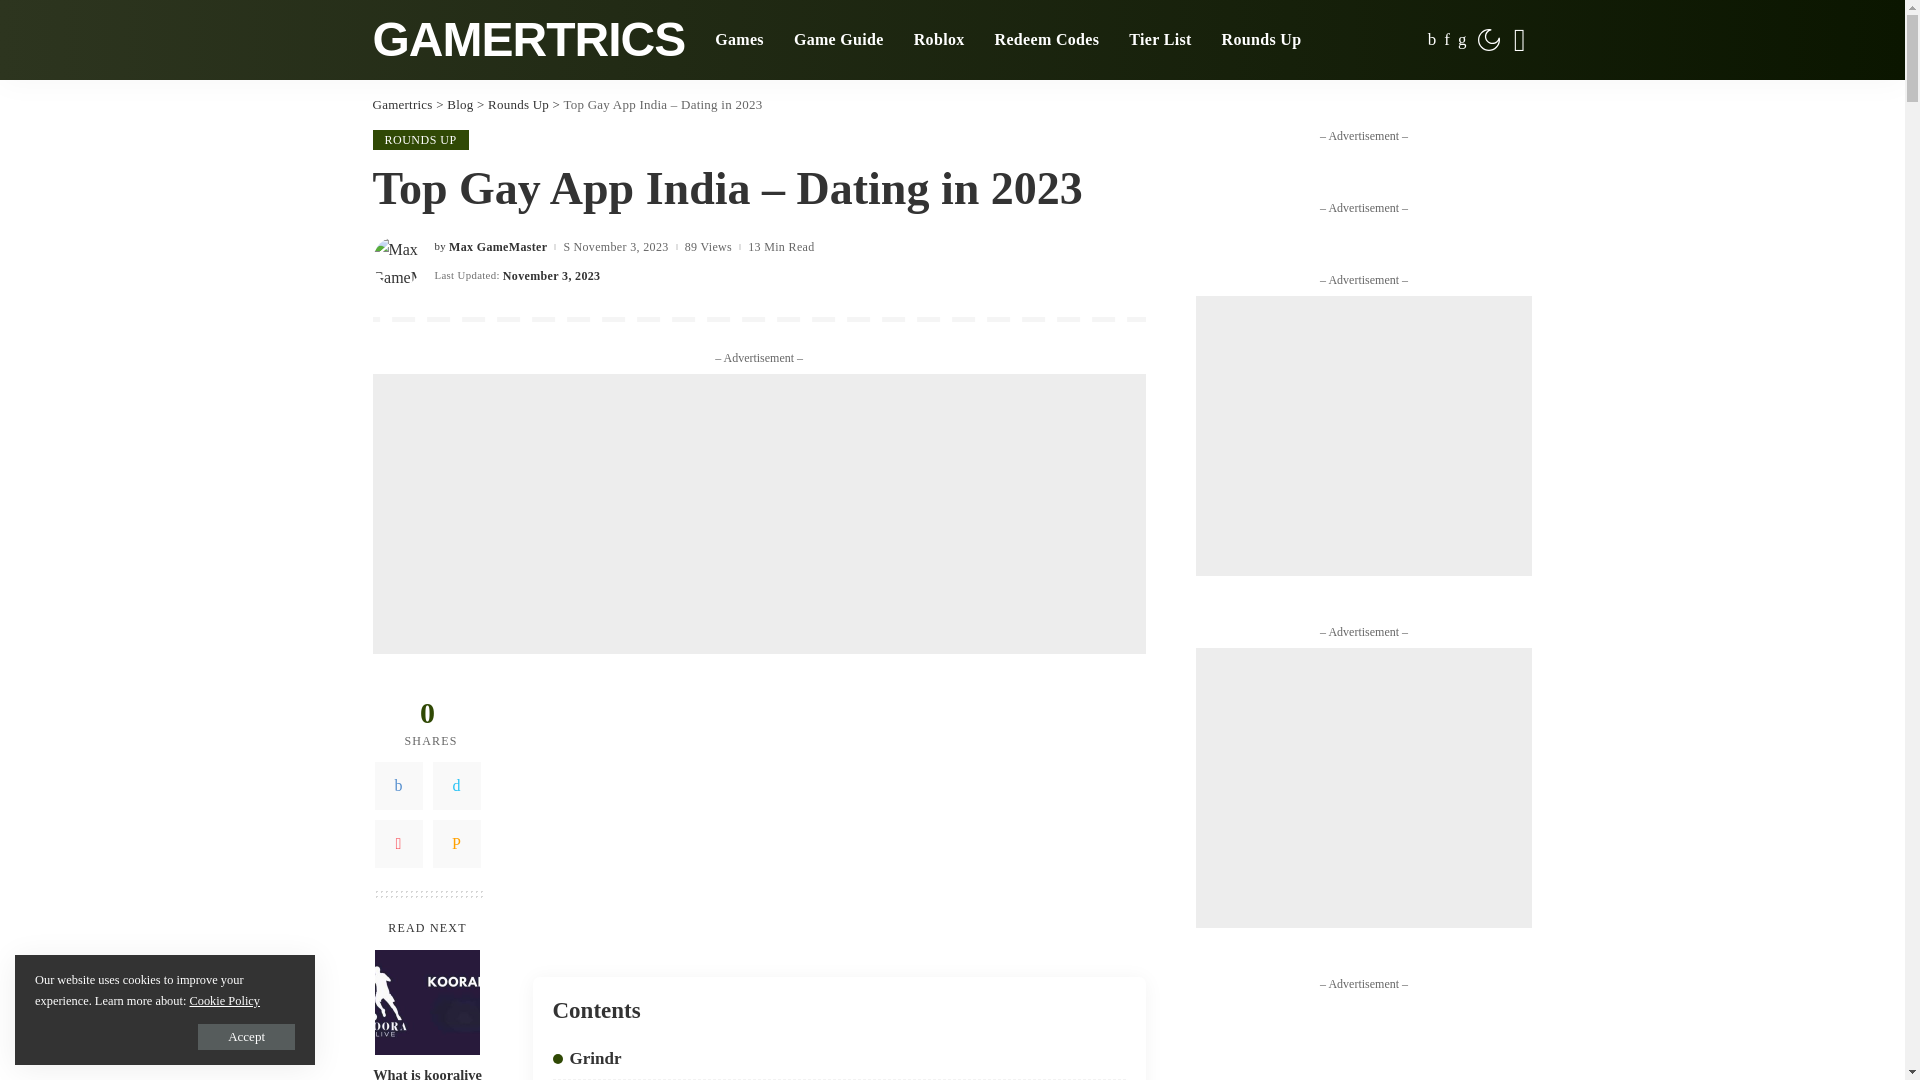  What do you see at coordinates (740, 40) in the screenshot?
I see `Games` at bounding box center [740, 40].